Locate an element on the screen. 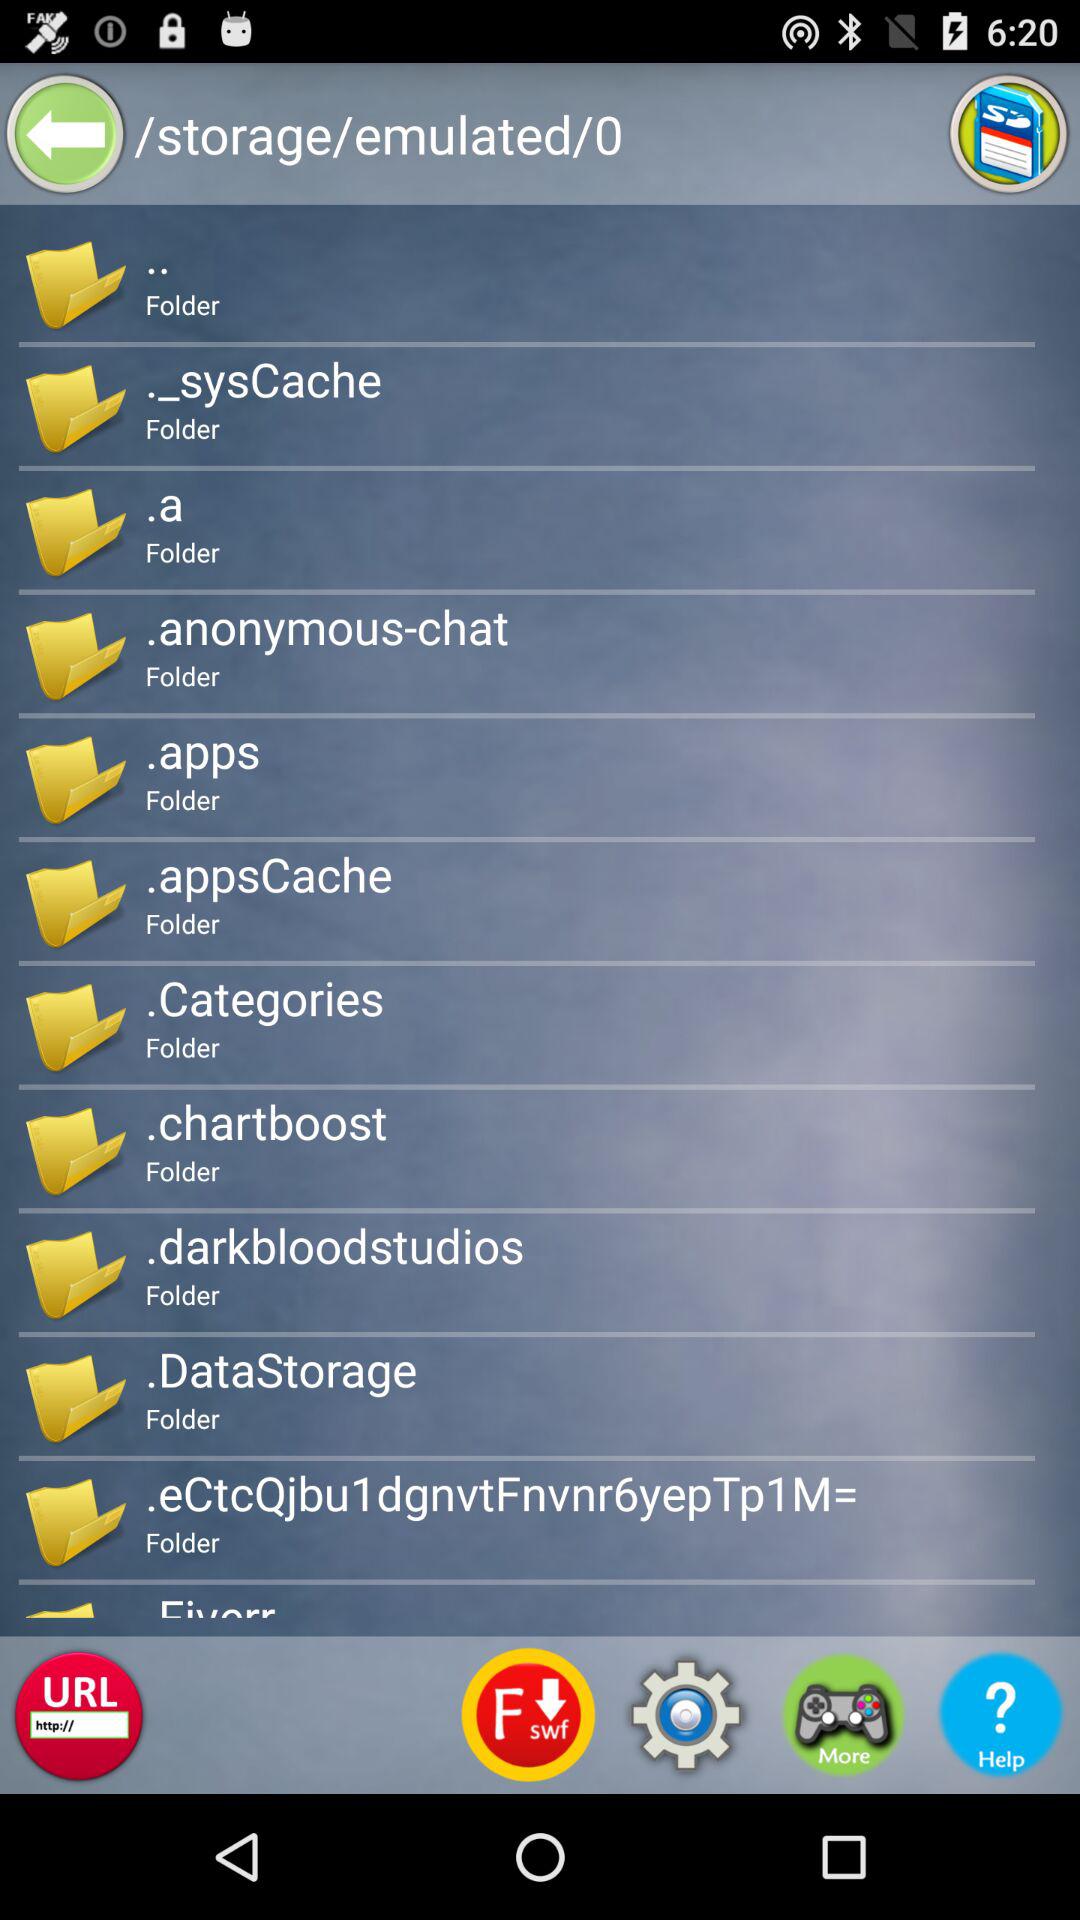 This screenshot has width=1080, height=1920. access memory is located at coordinates (1008, 134).